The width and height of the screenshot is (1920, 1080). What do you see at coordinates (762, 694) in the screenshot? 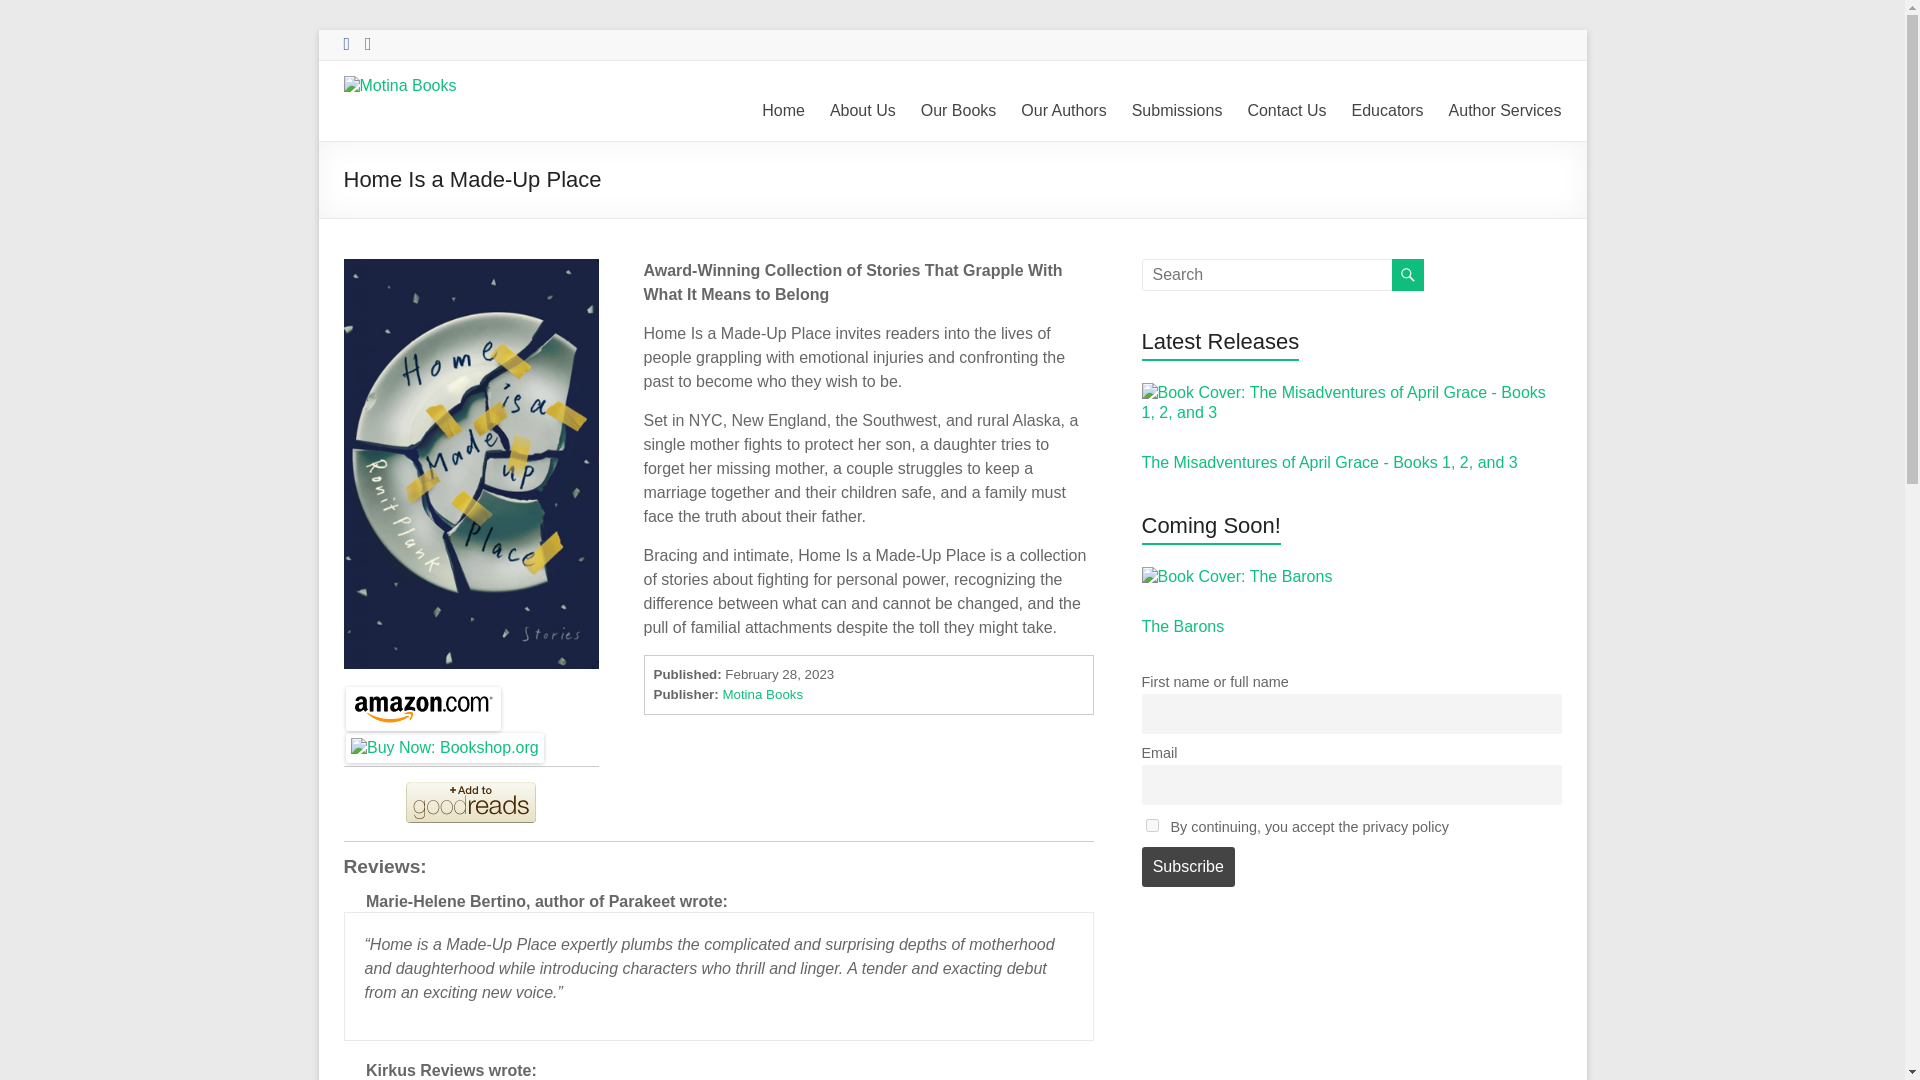
I see `Motina Books` at bounding box center [762, 694].